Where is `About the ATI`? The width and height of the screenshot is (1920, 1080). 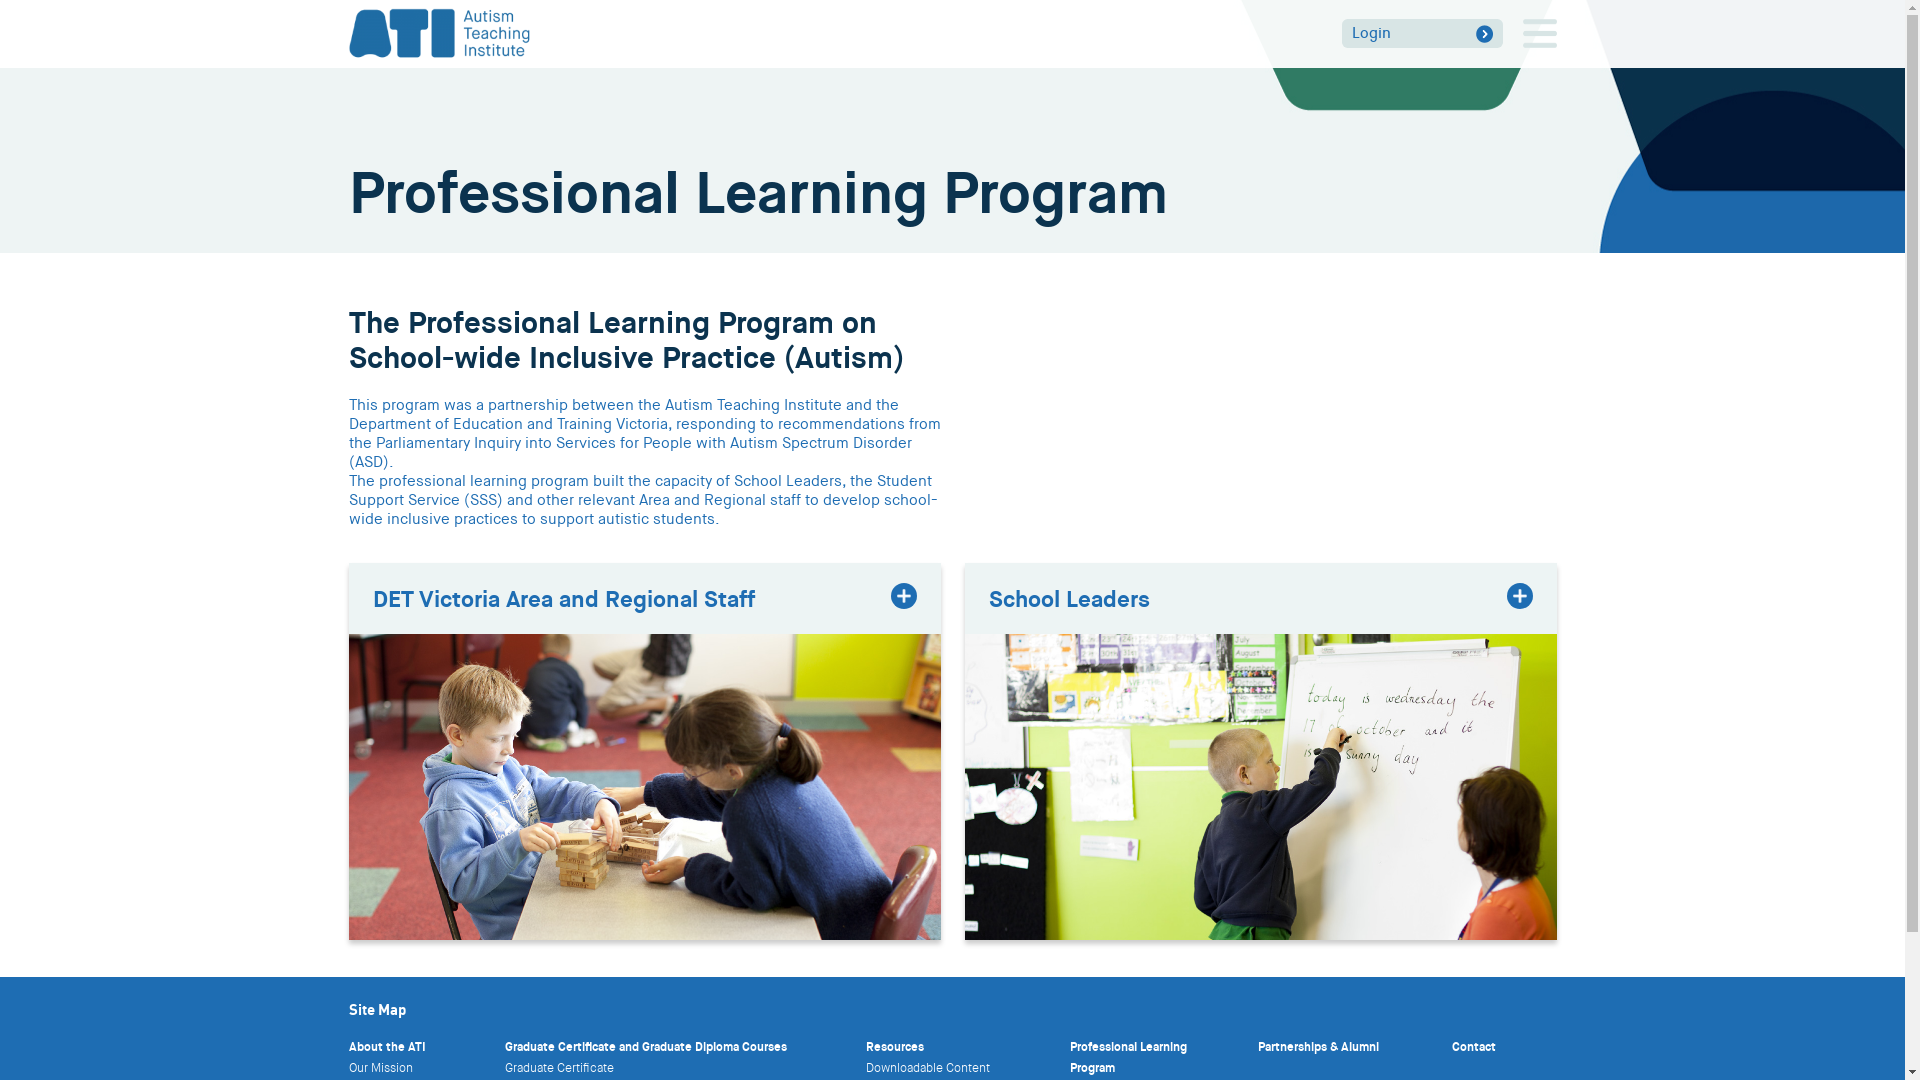
About the ATI is located at coordinates (386, 1047).